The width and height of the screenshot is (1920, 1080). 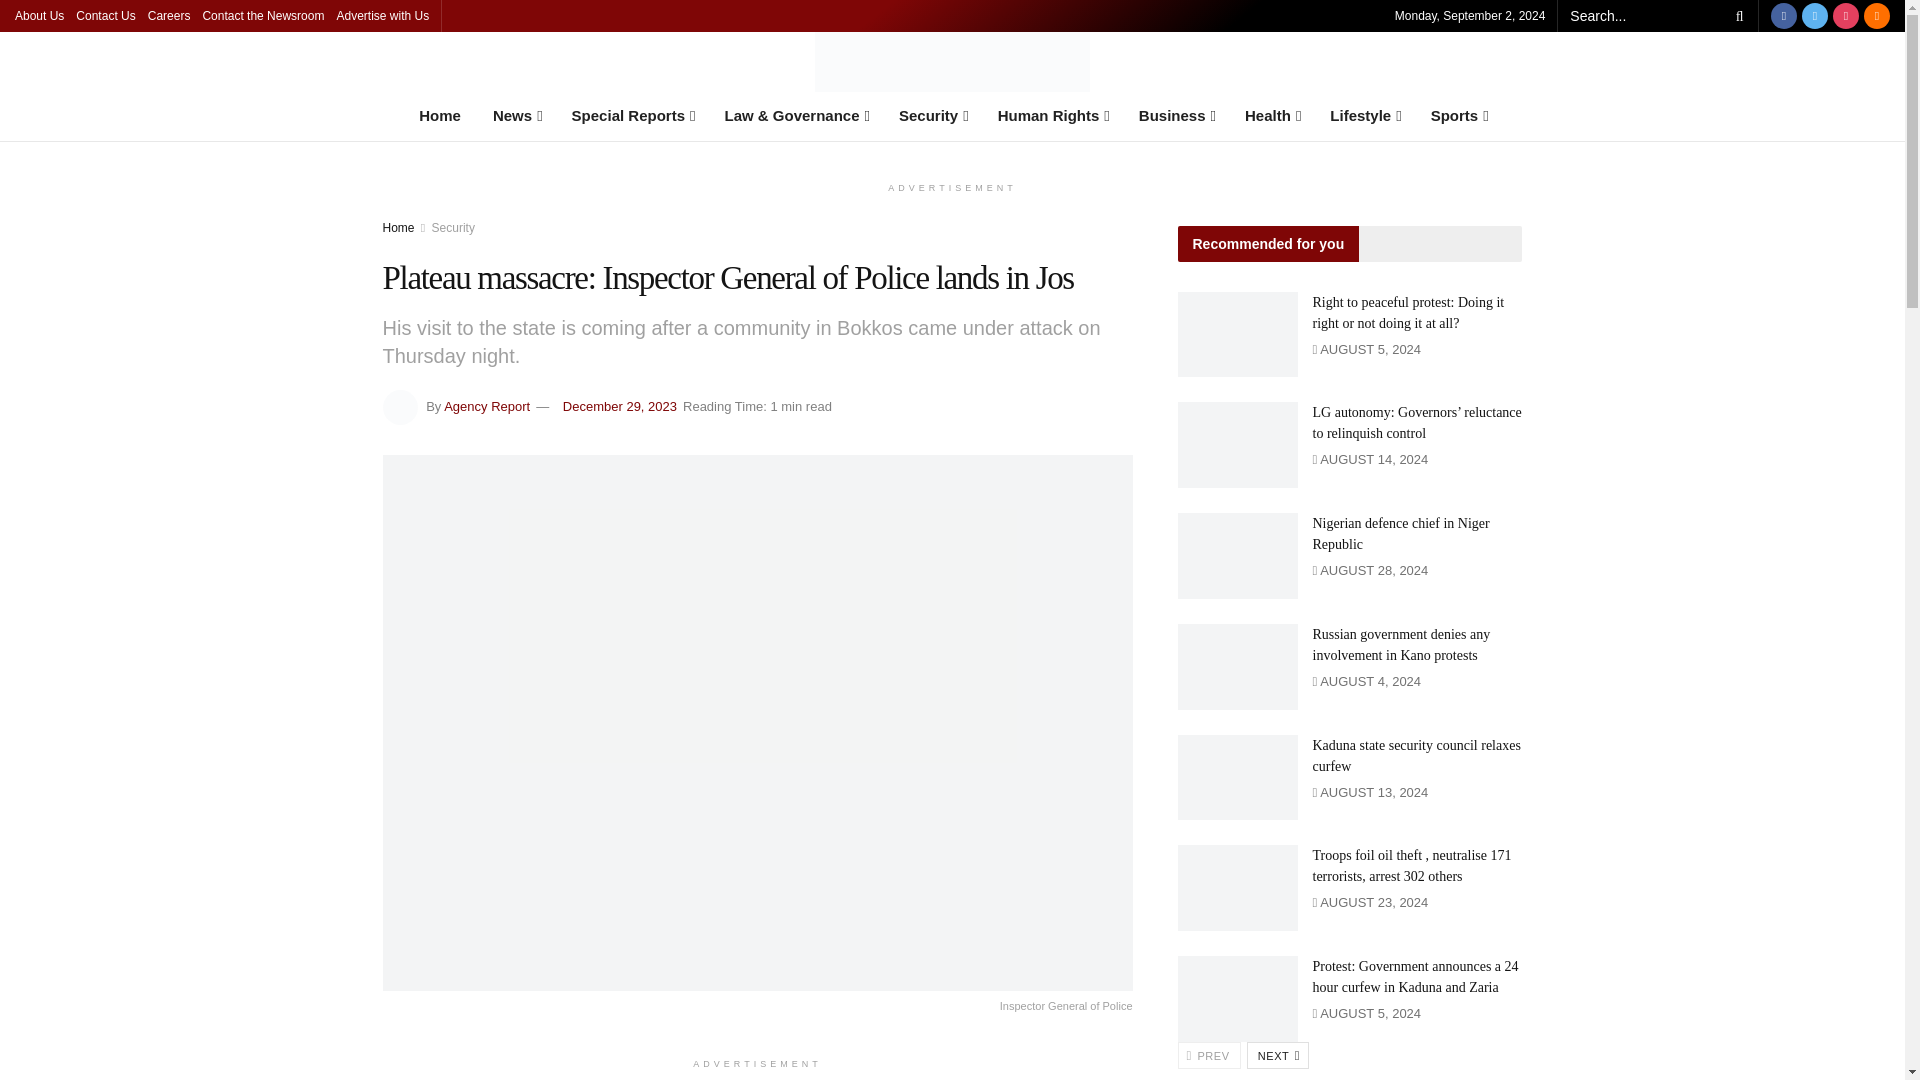 I want to click on Special Reports, so click(x=632, y=116).